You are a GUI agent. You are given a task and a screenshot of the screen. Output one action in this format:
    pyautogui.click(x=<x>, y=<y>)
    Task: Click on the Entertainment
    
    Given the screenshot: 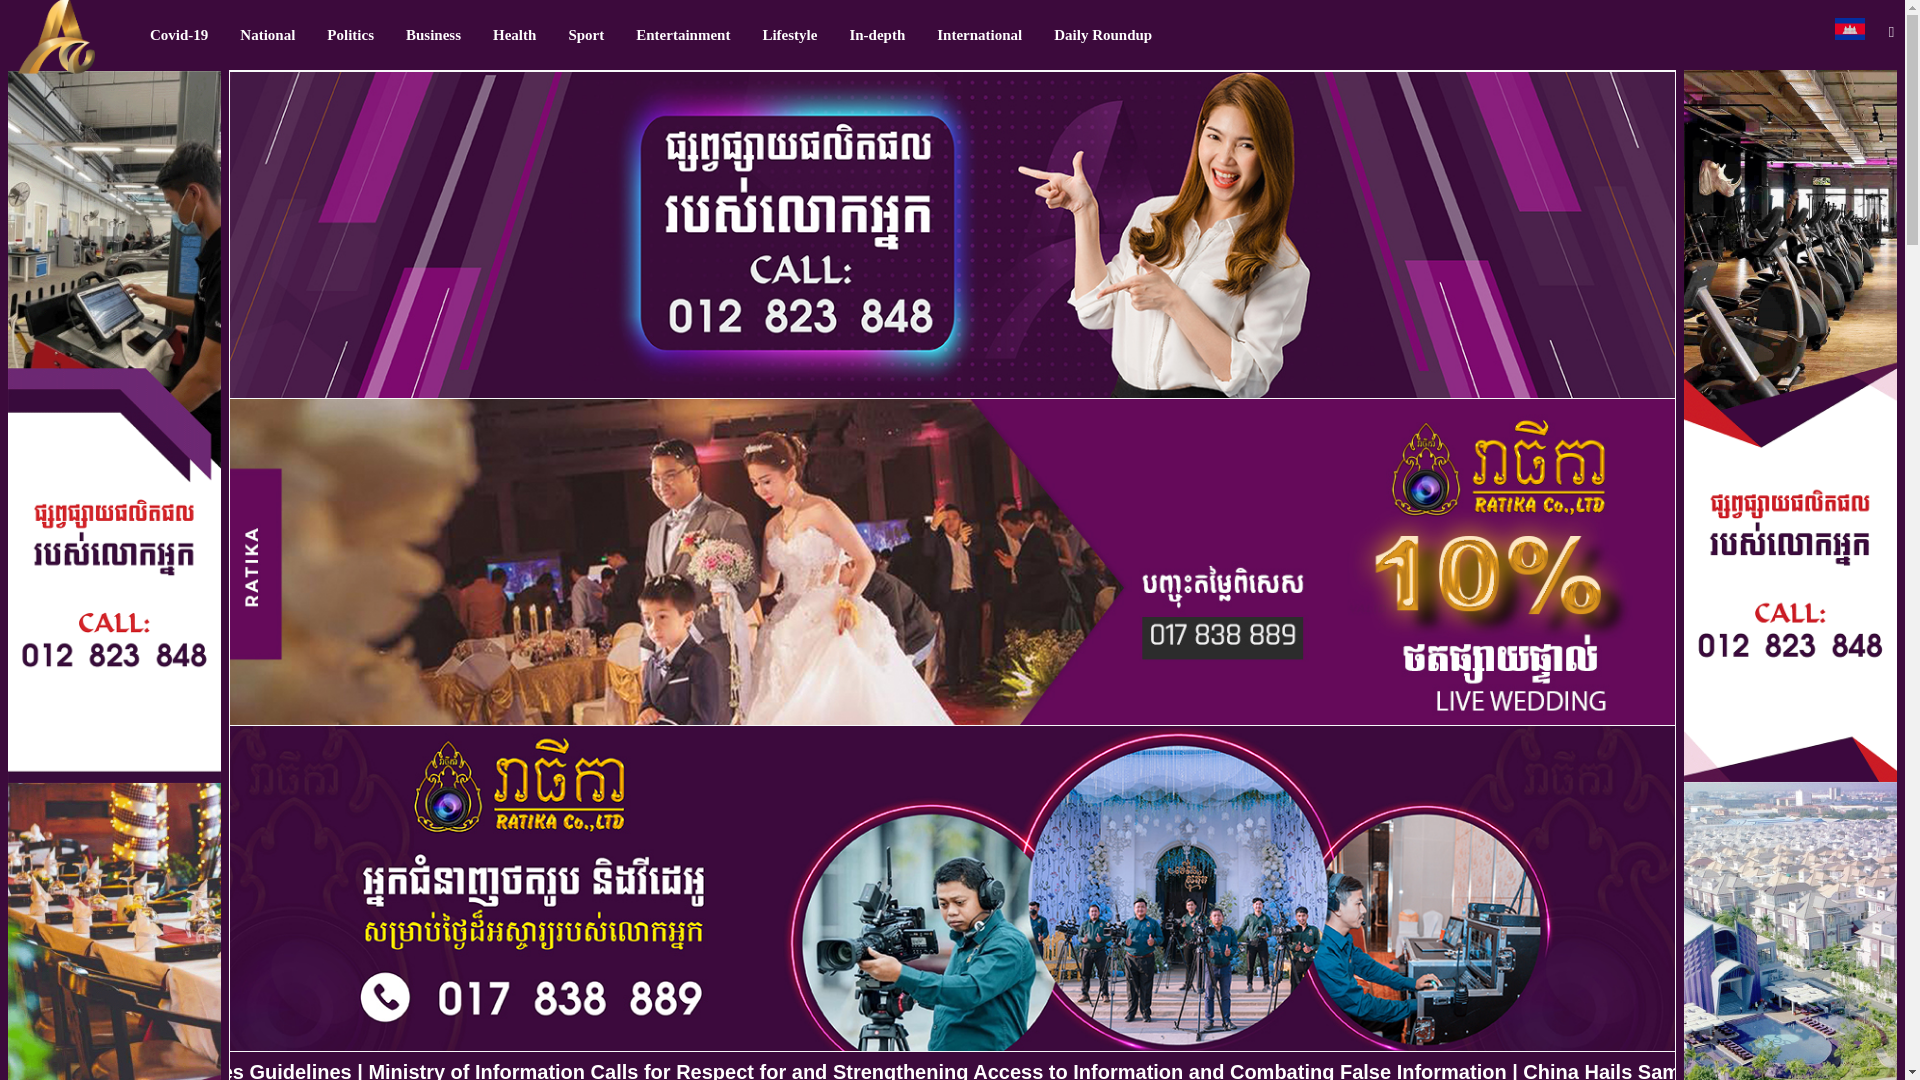 What is the action you would take?
    pyautogui.click(x=683, y=35)
    